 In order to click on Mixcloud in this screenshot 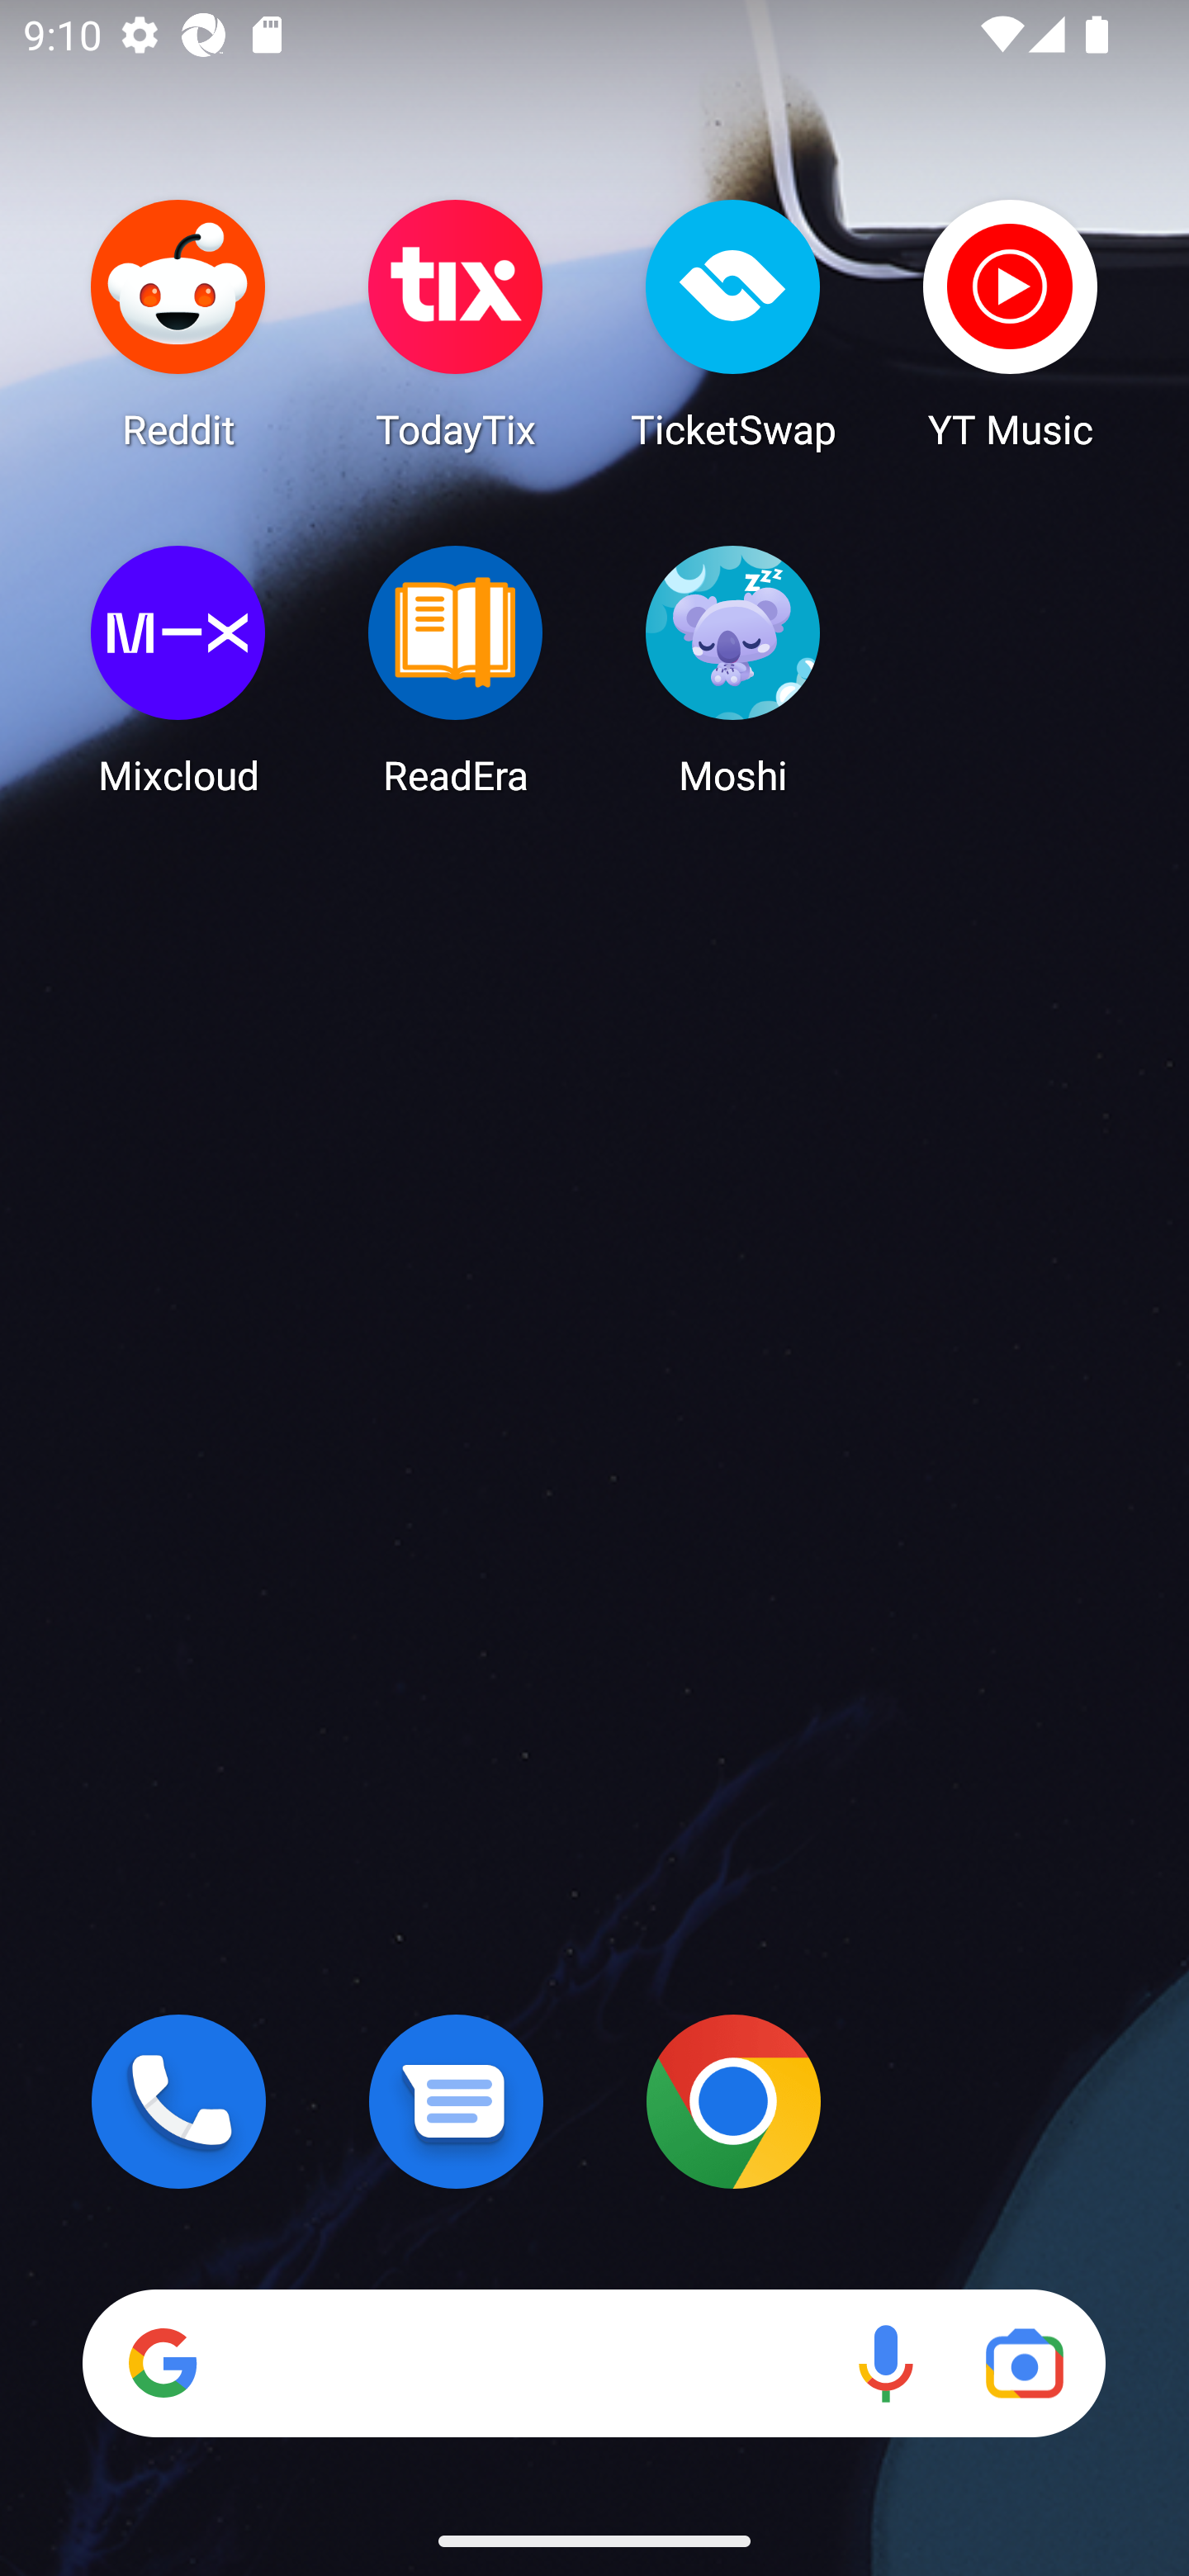, I will do `click(178, 670)`.